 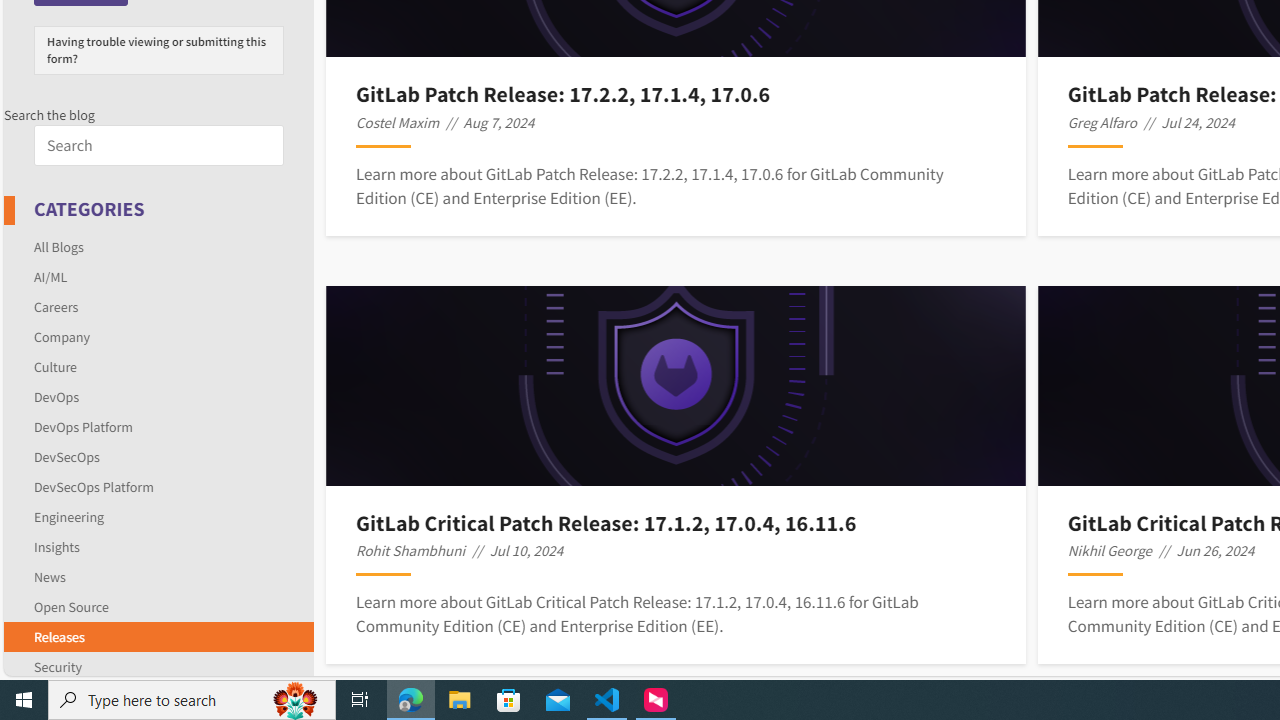 I want to click on All Blogs, so click(x=59, y=246).